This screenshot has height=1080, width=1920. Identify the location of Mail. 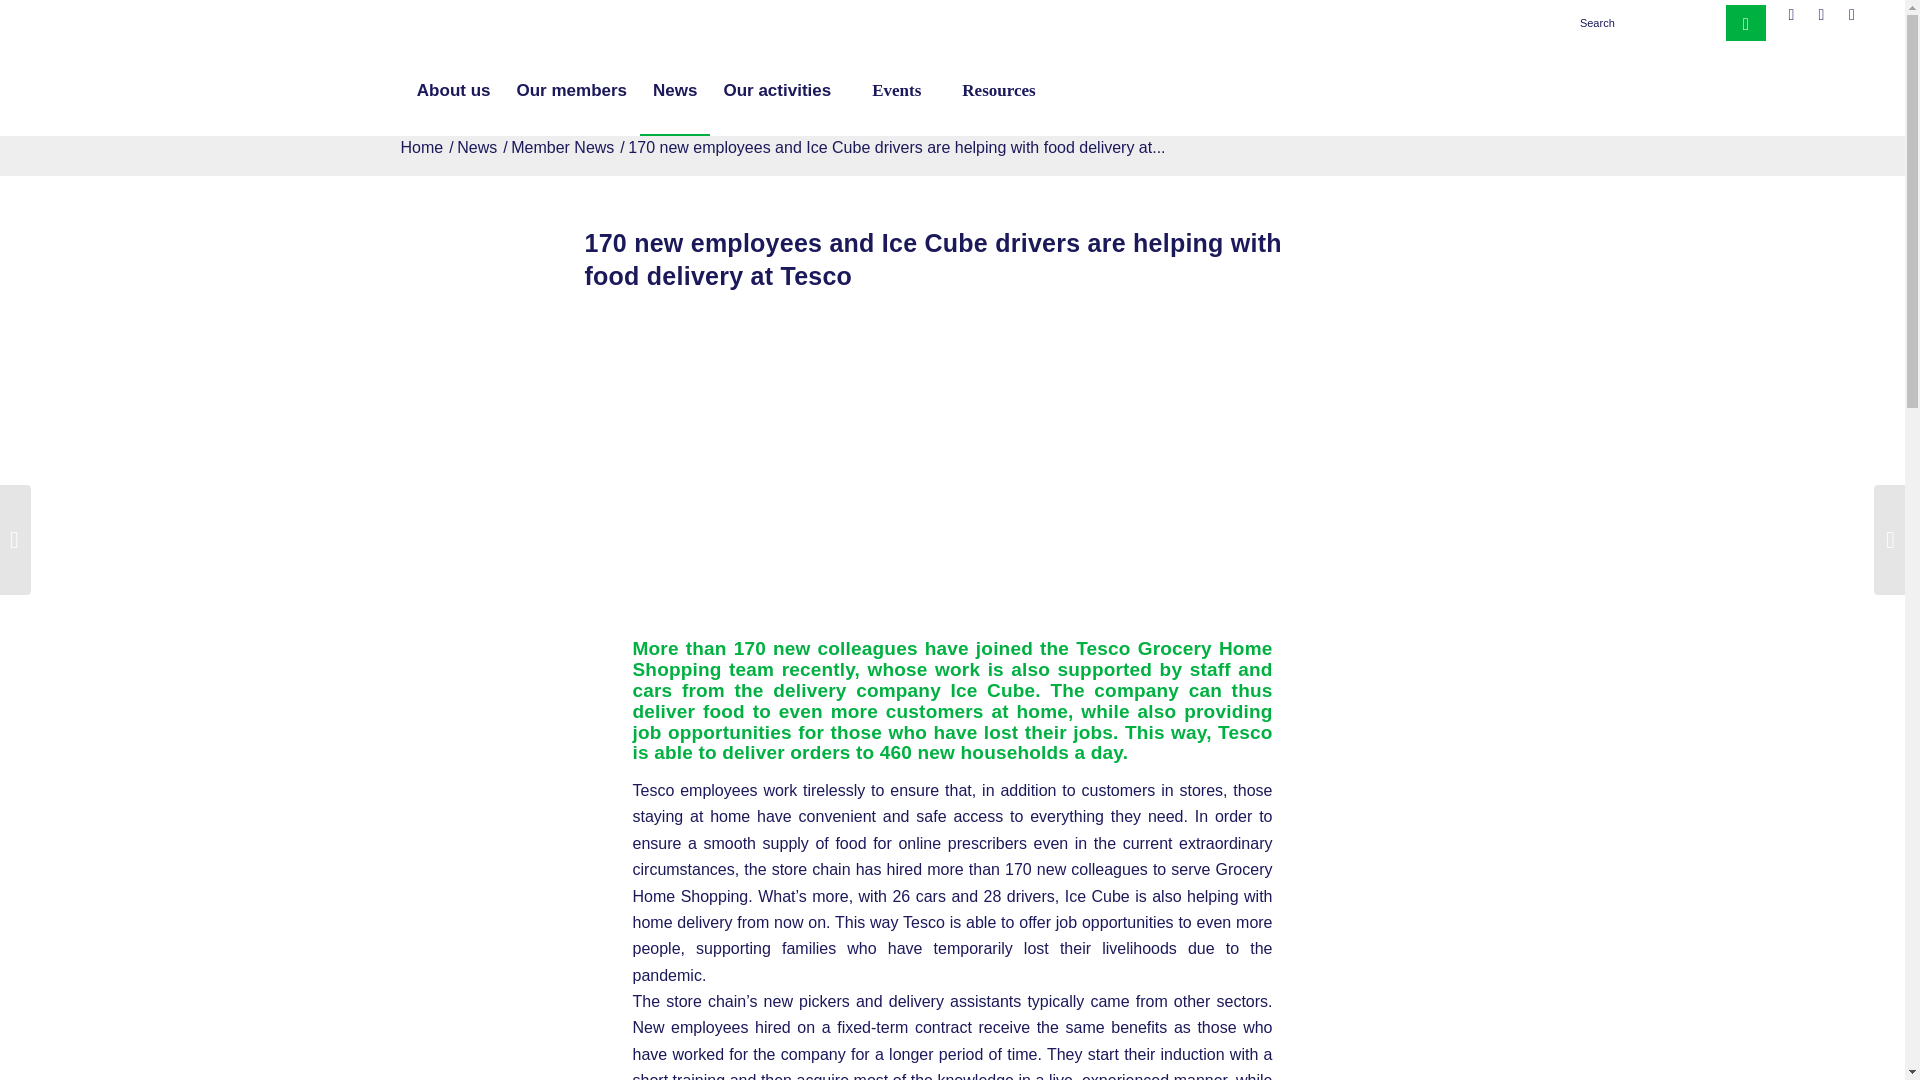
(1852, 15).